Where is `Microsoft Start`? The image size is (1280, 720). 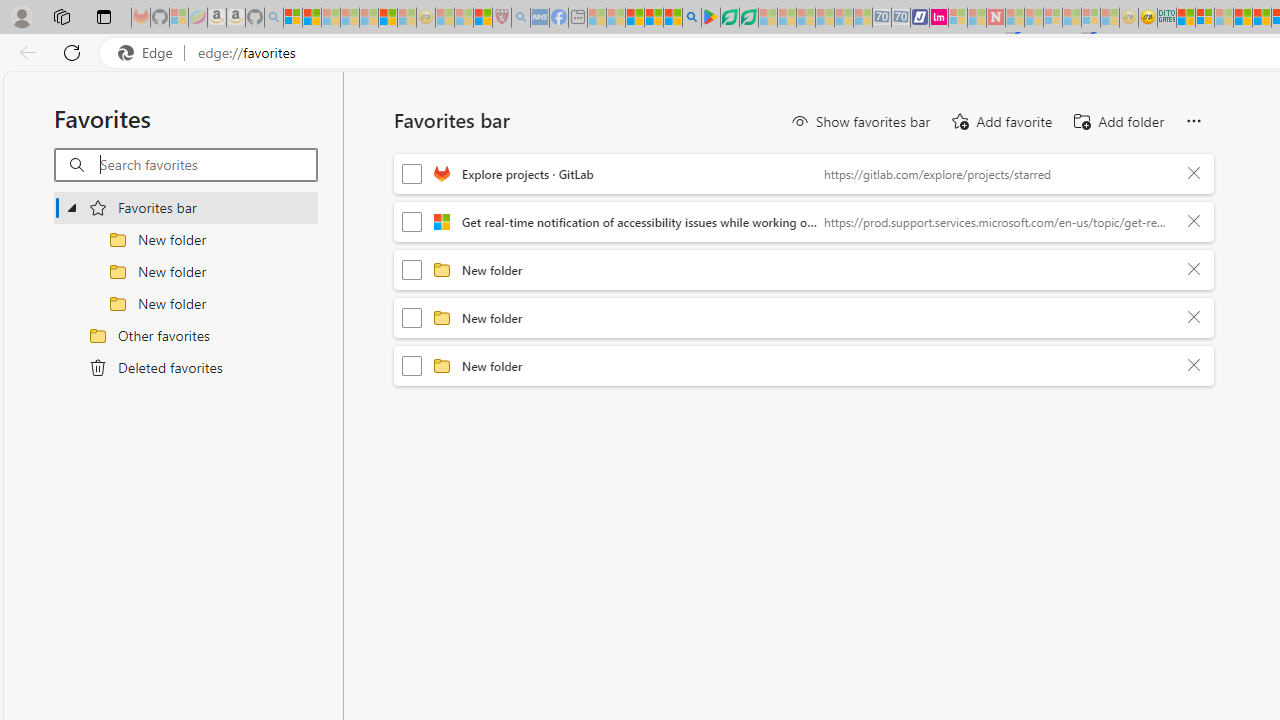 Microsoft Start is located at coordinates (634, 18).